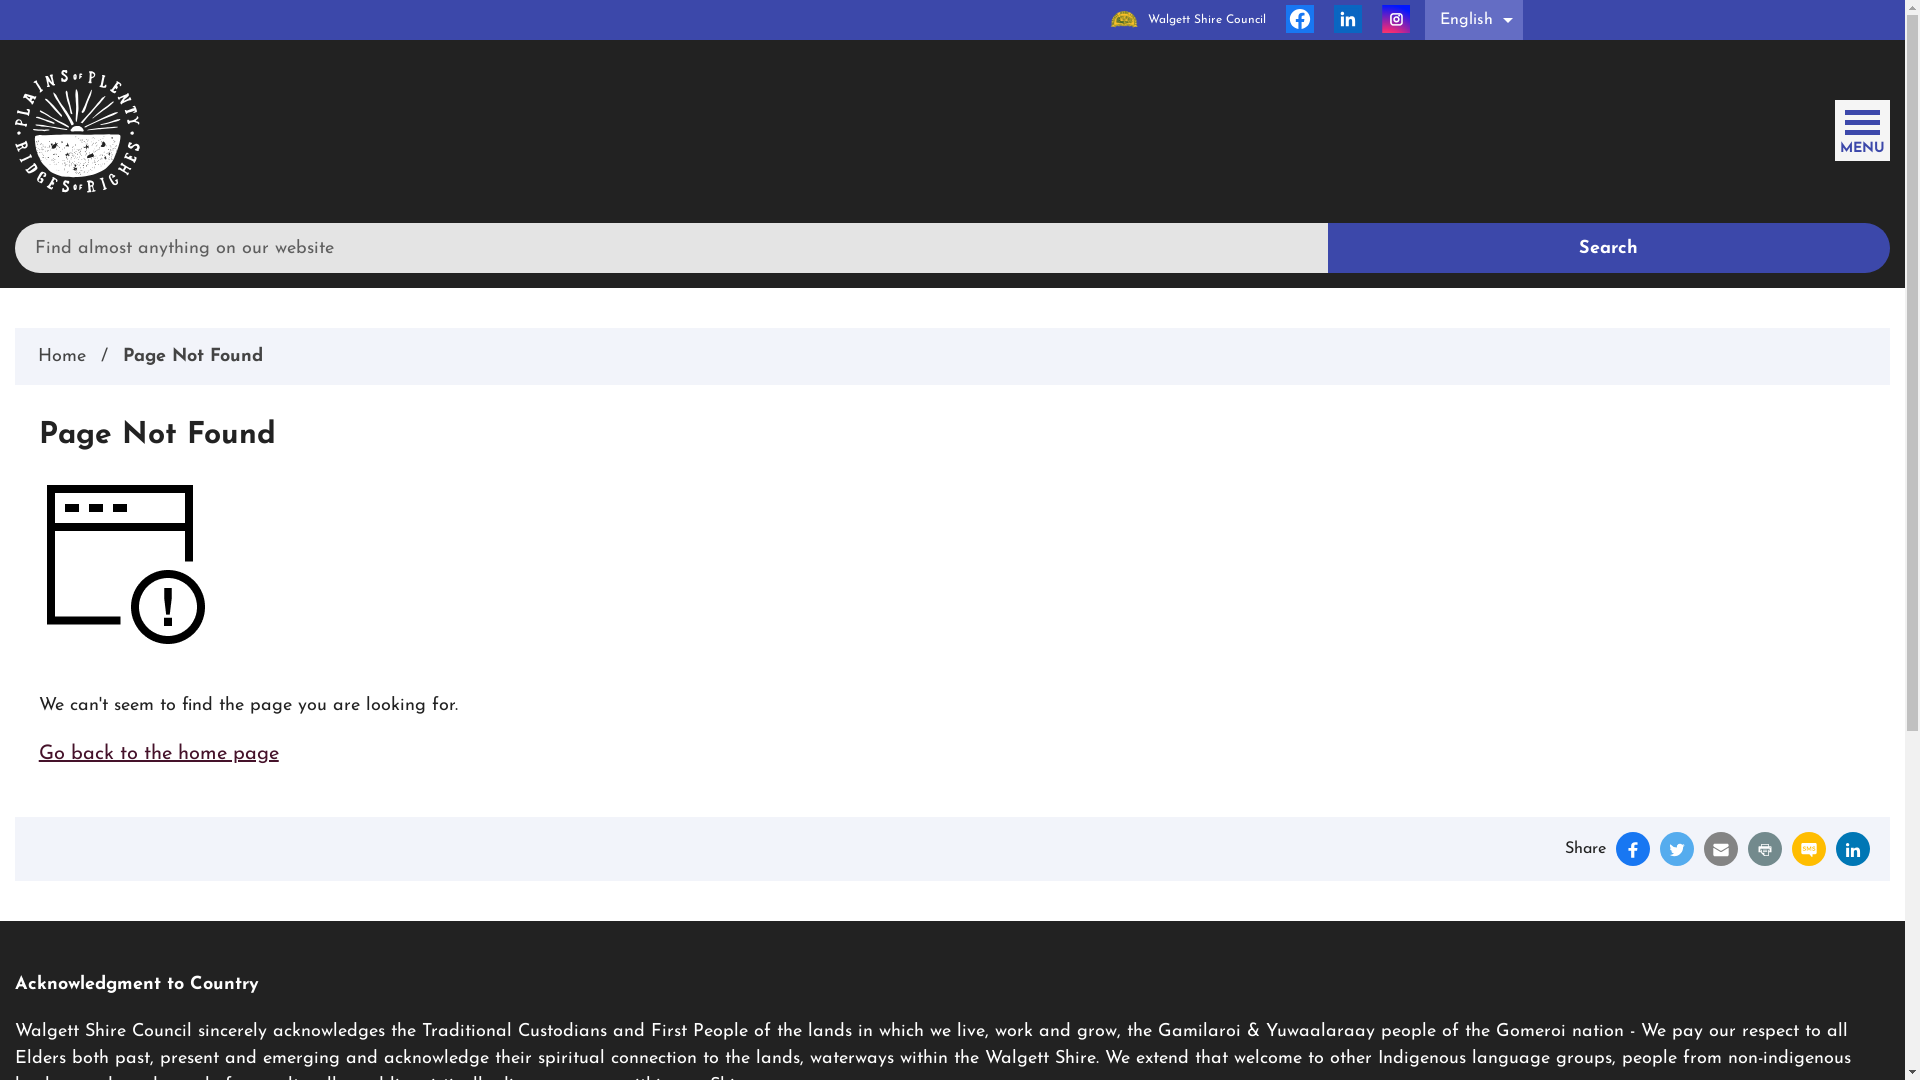 This screenshot has width=1920, height=1080. I want to click on Facebook, so click(1633, 849).